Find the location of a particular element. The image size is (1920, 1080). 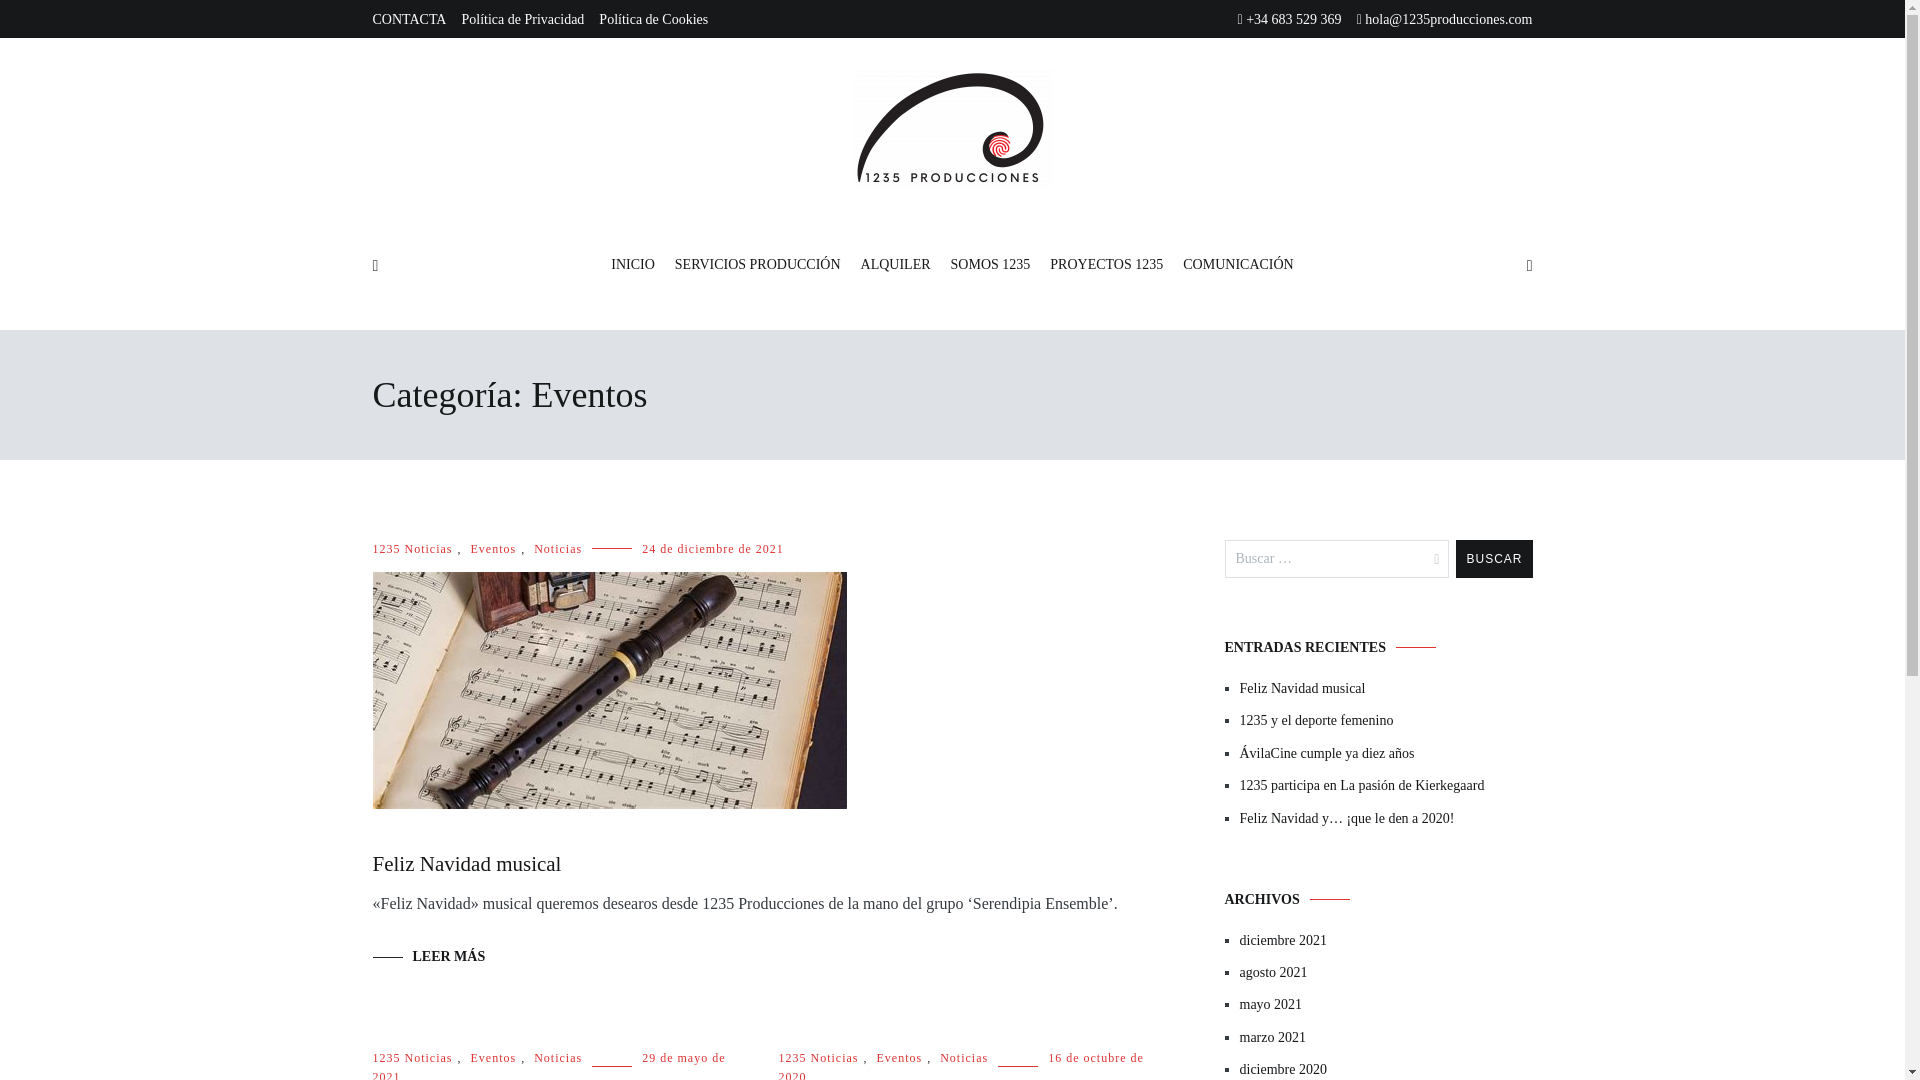

1235 Noticias is located at coordinates (412, 1058).